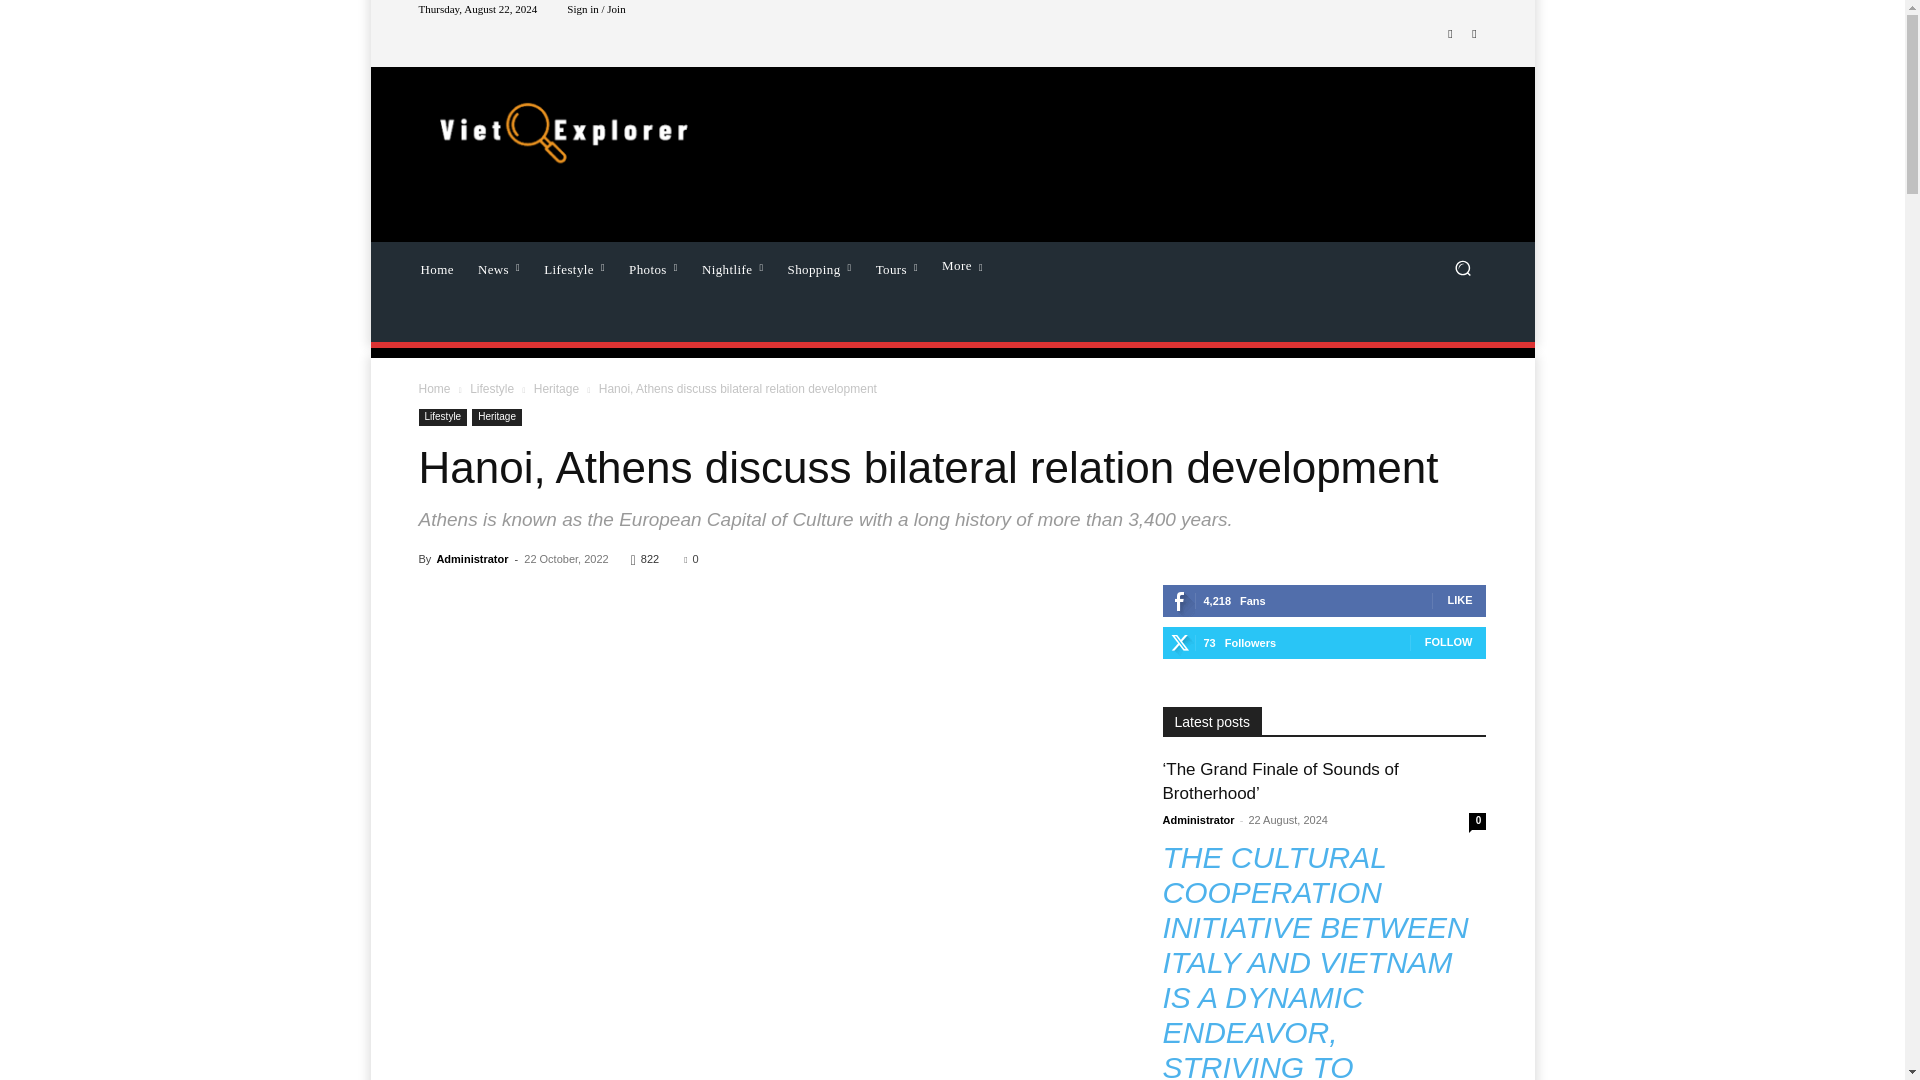 This screenshot has height=1080, width=1920. I want to click on Lifestyle, so click(574, 267).